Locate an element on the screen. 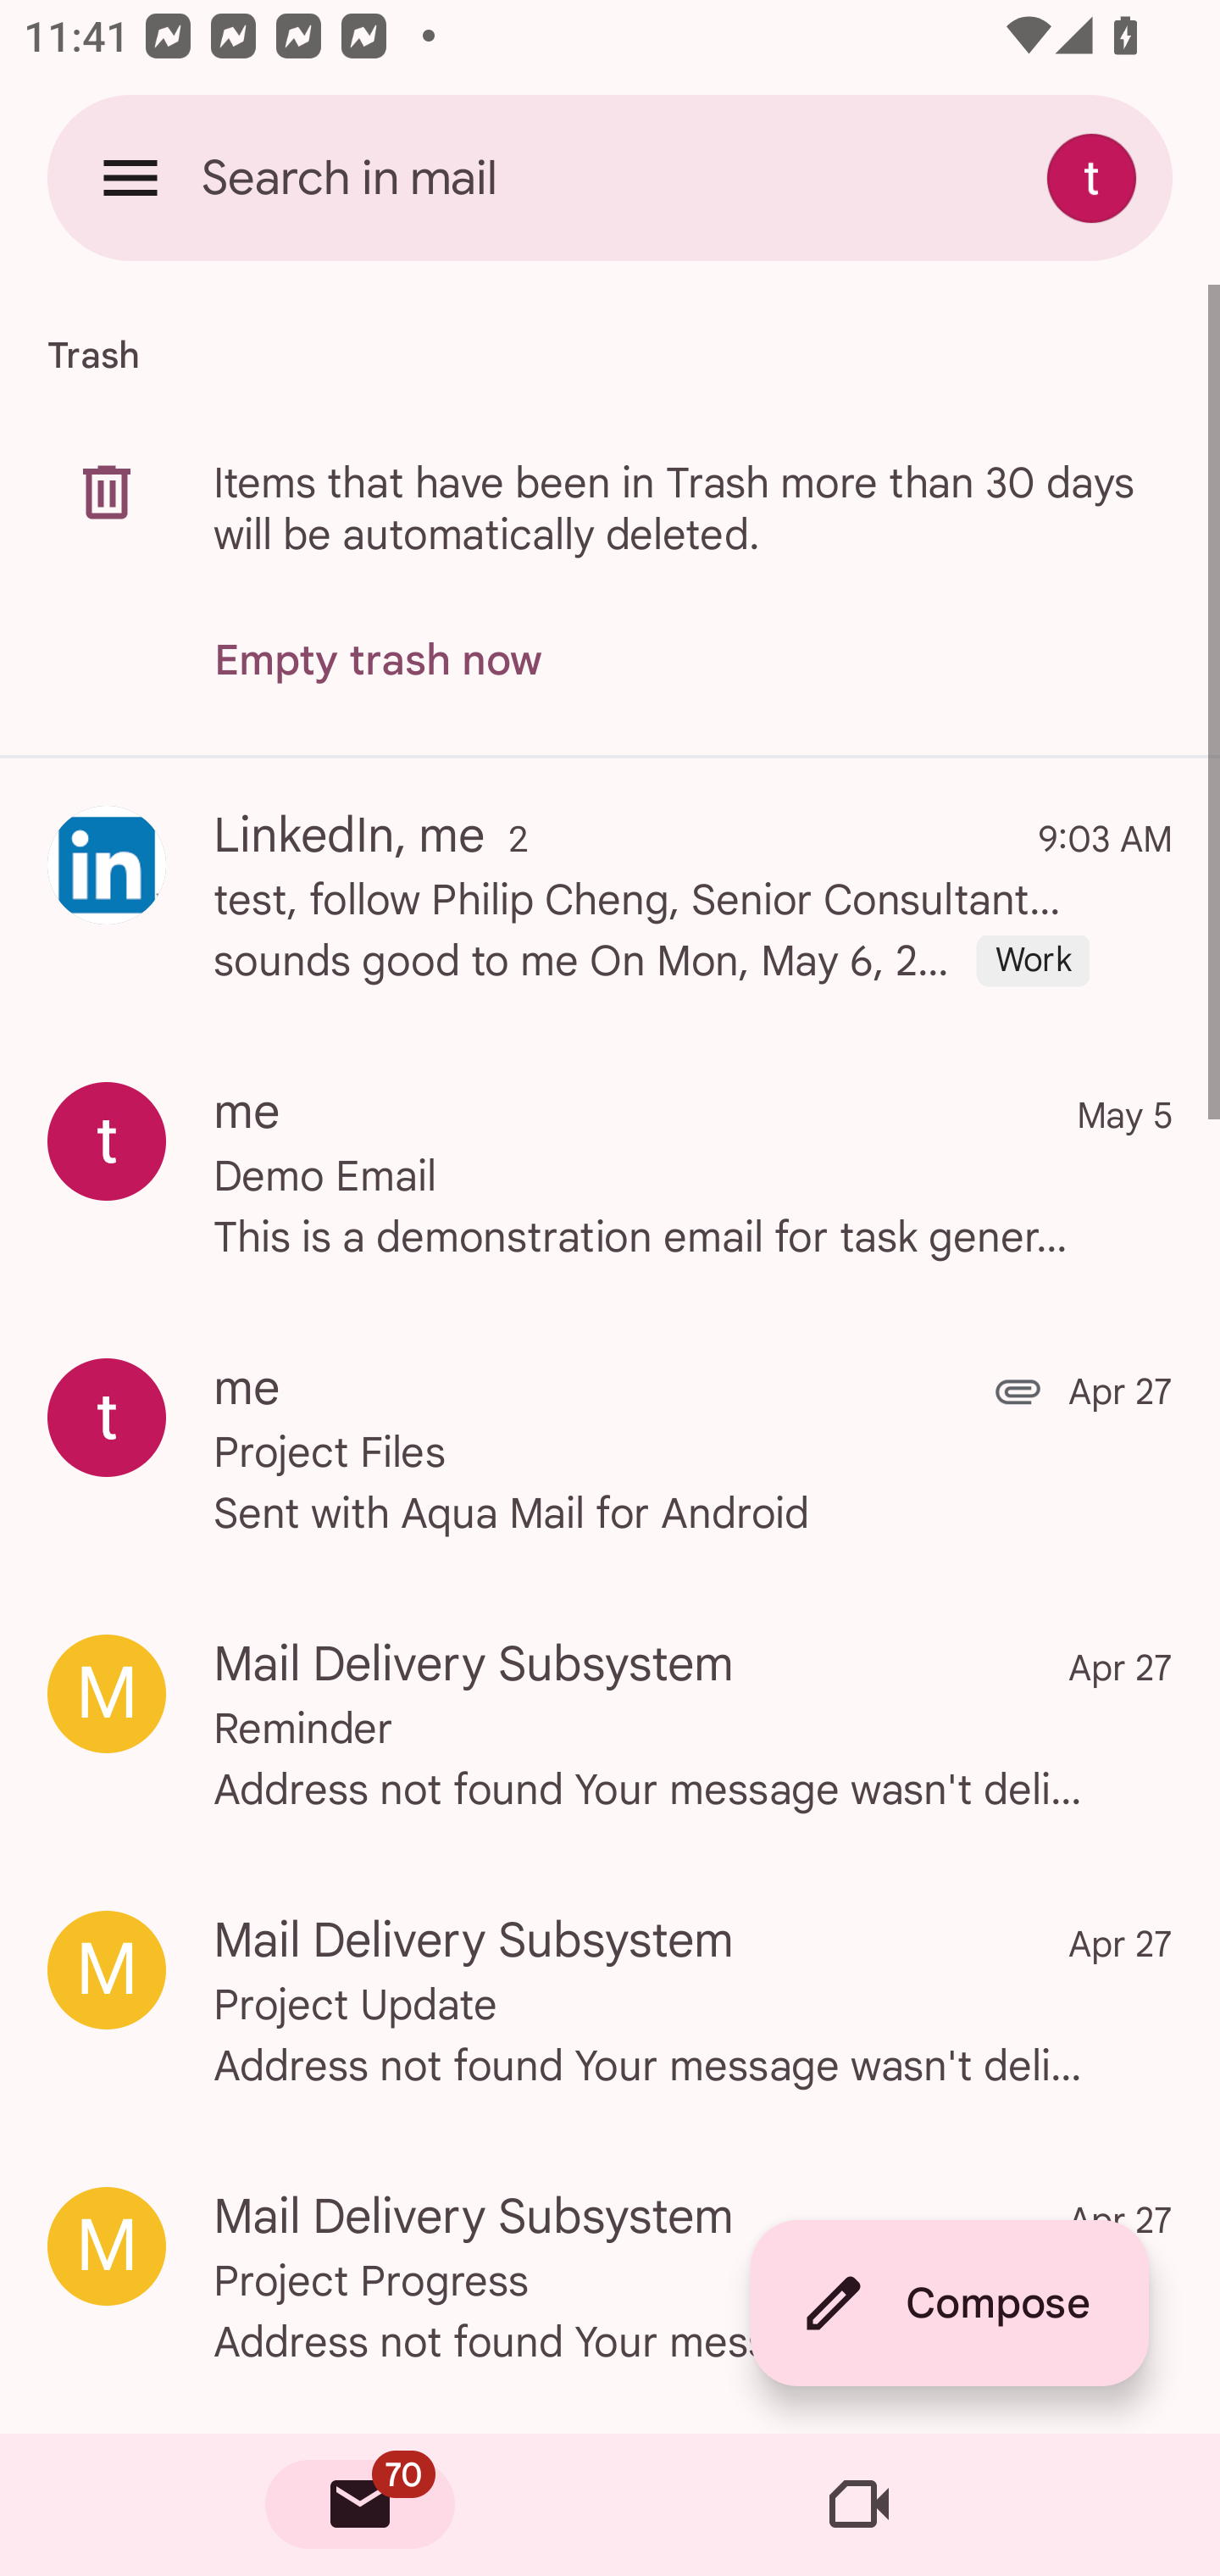 This screenshot has height=2576, width=1220. Meet is located at coordinates (859, 2505).